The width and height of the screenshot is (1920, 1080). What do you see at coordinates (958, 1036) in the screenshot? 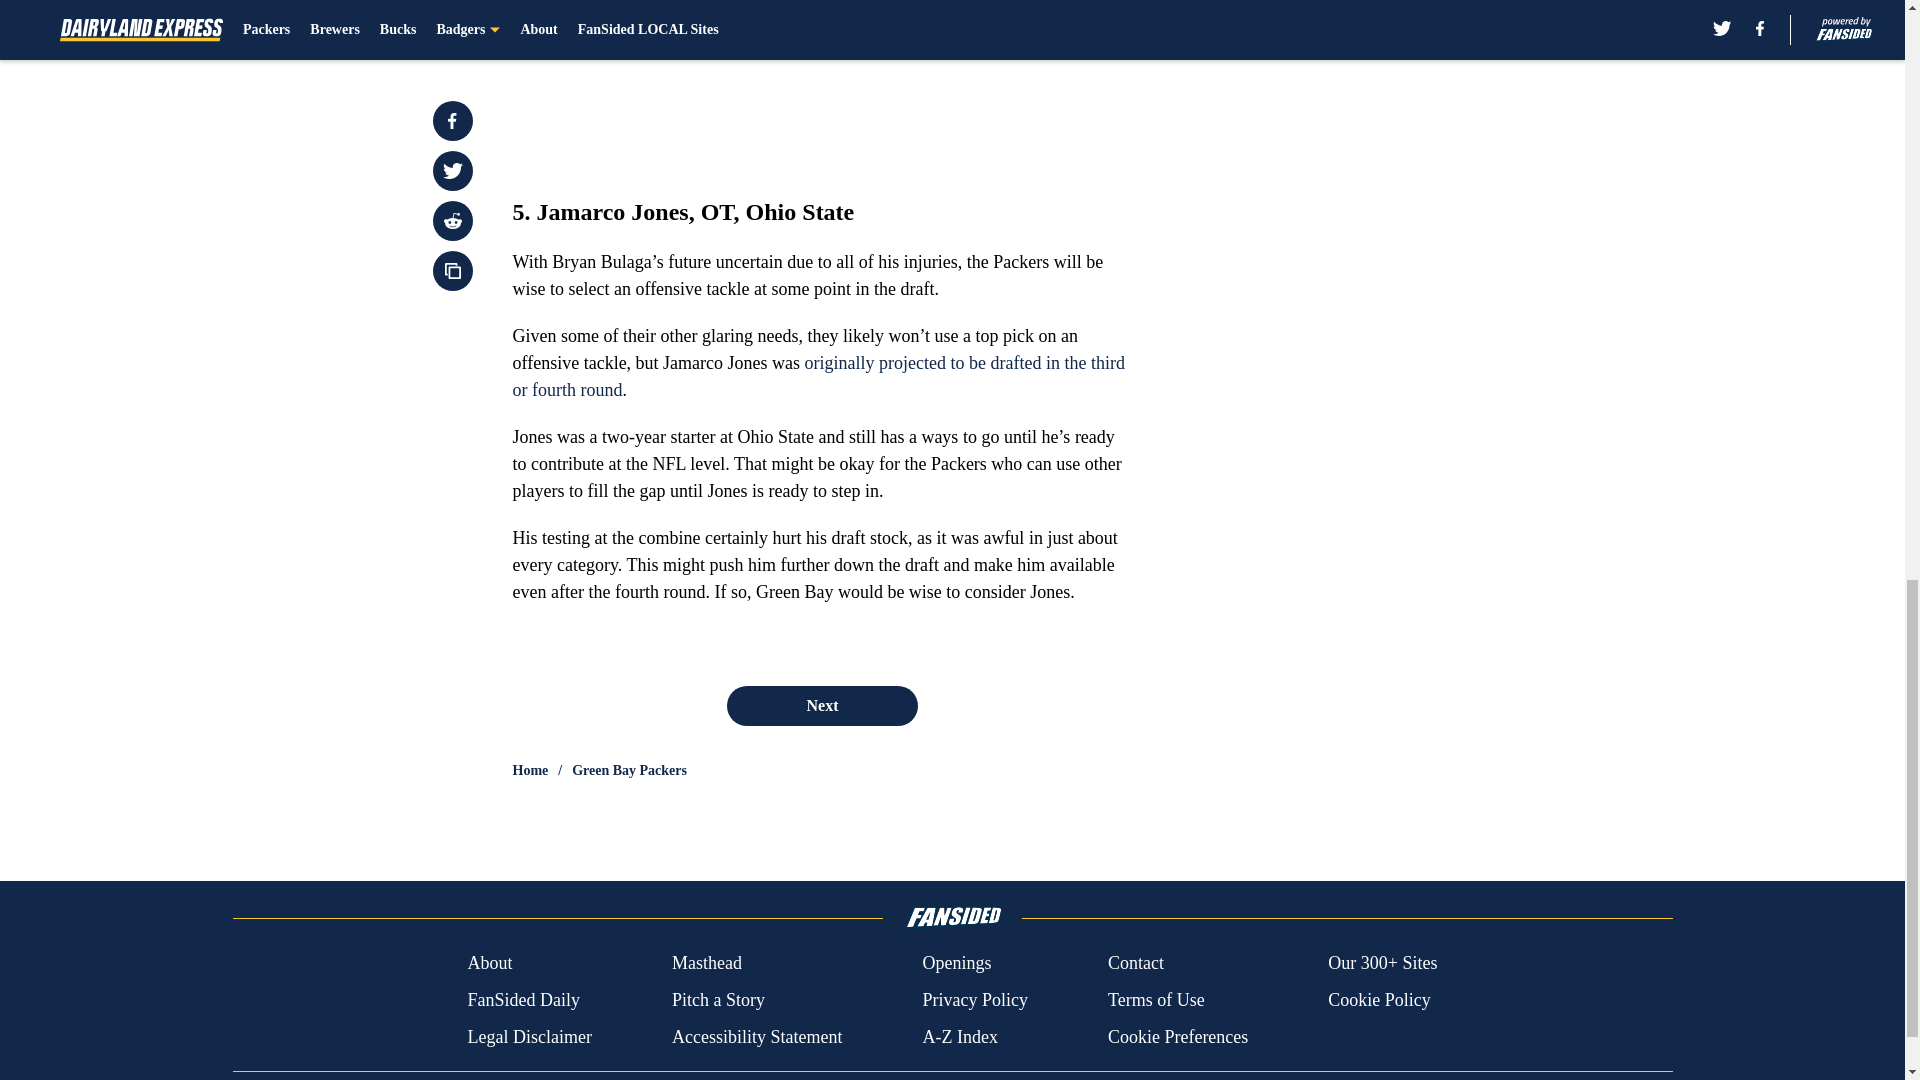
I see `A-Z Index` at bounding box center [958, 1036].